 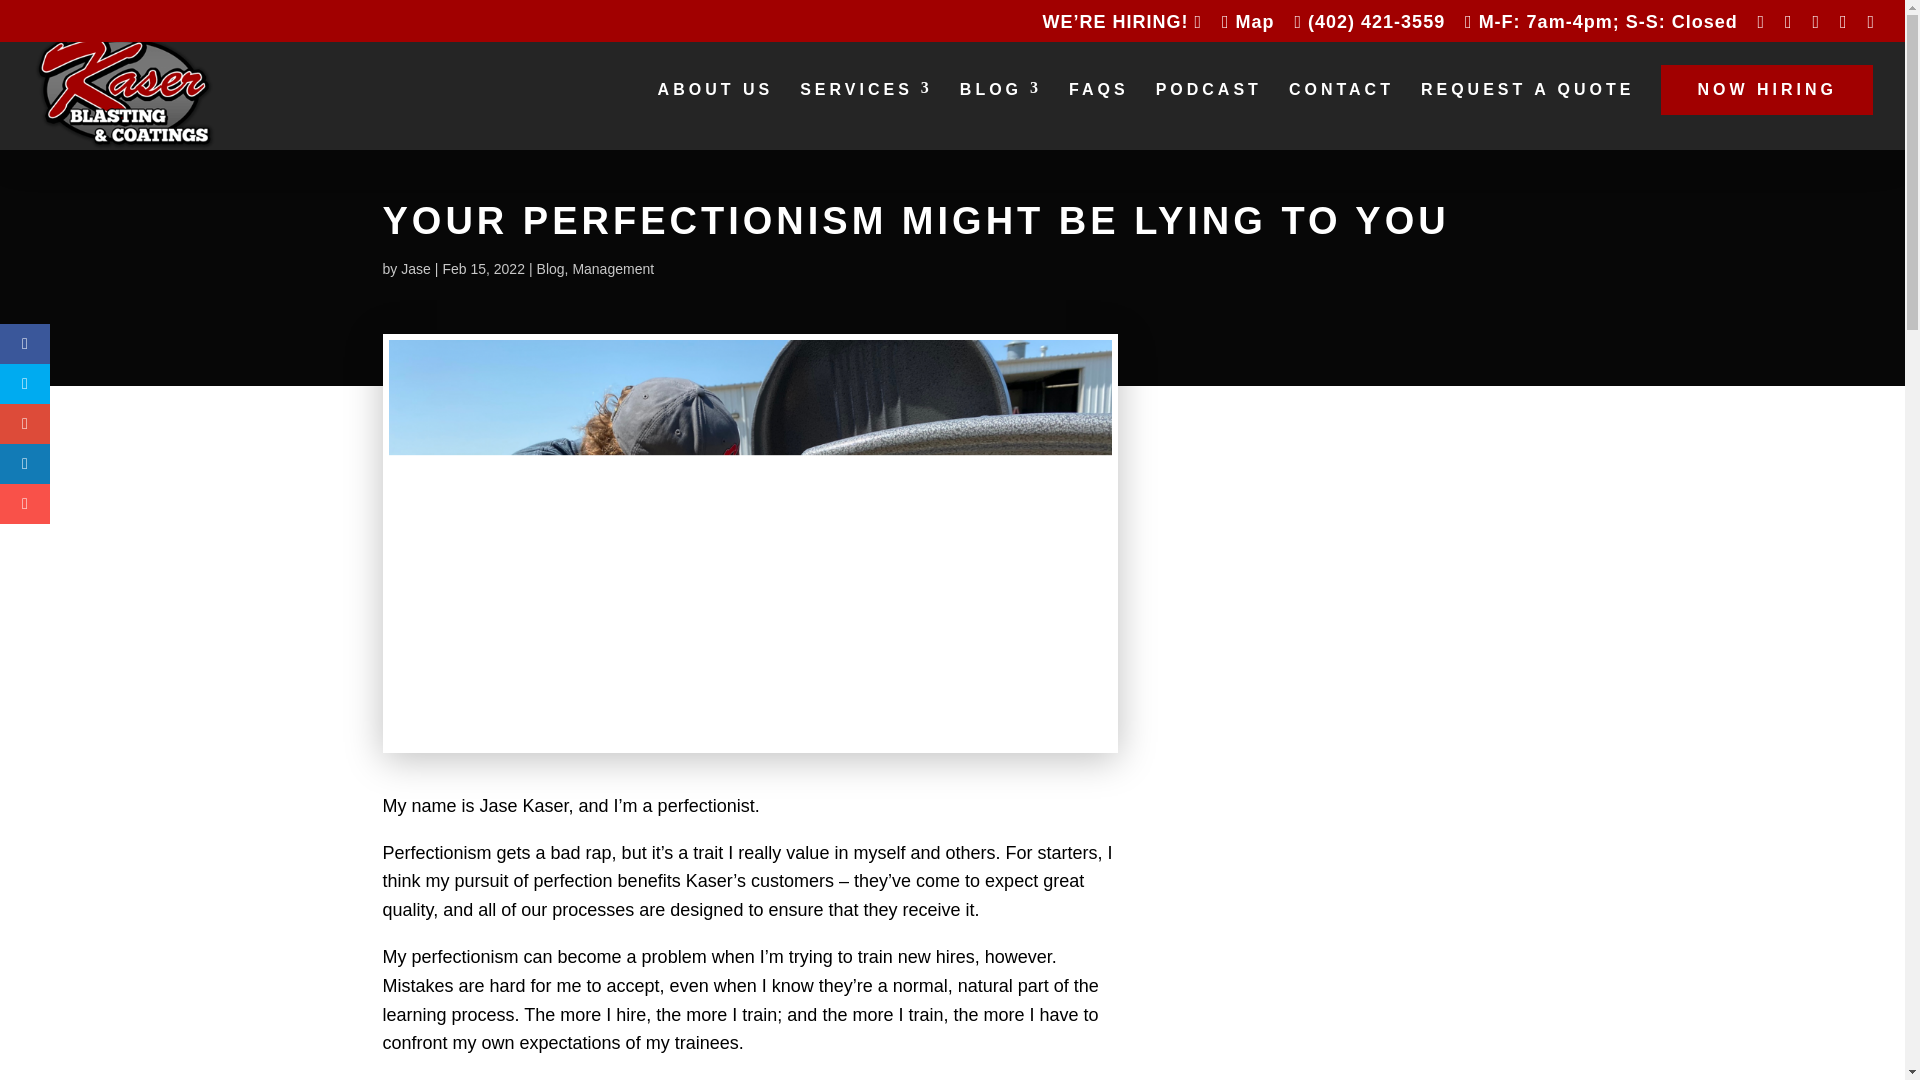 What do you see at coordinates (716, 90) in the screenshot?
I see `ABOUT US` at bounding box center [716, 90].